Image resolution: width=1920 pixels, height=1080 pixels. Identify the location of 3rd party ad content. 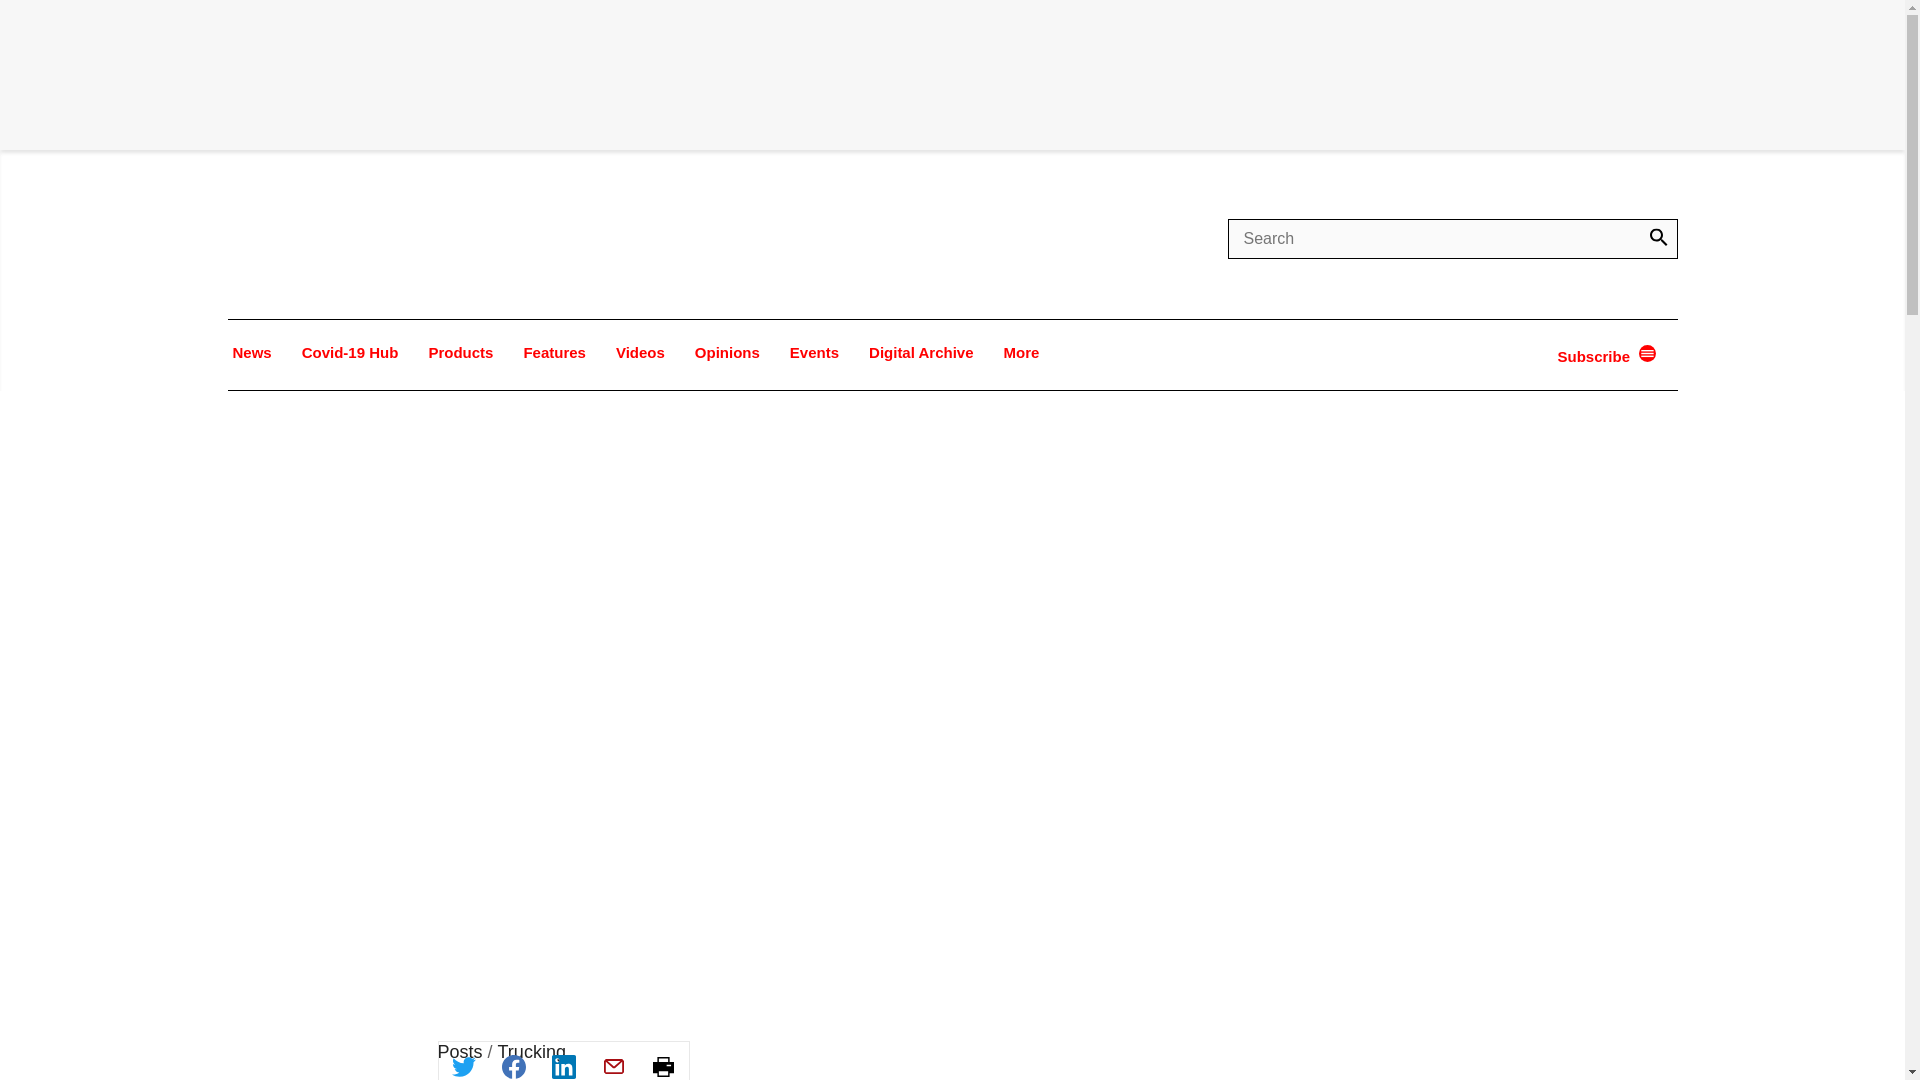
(1058, 1060).